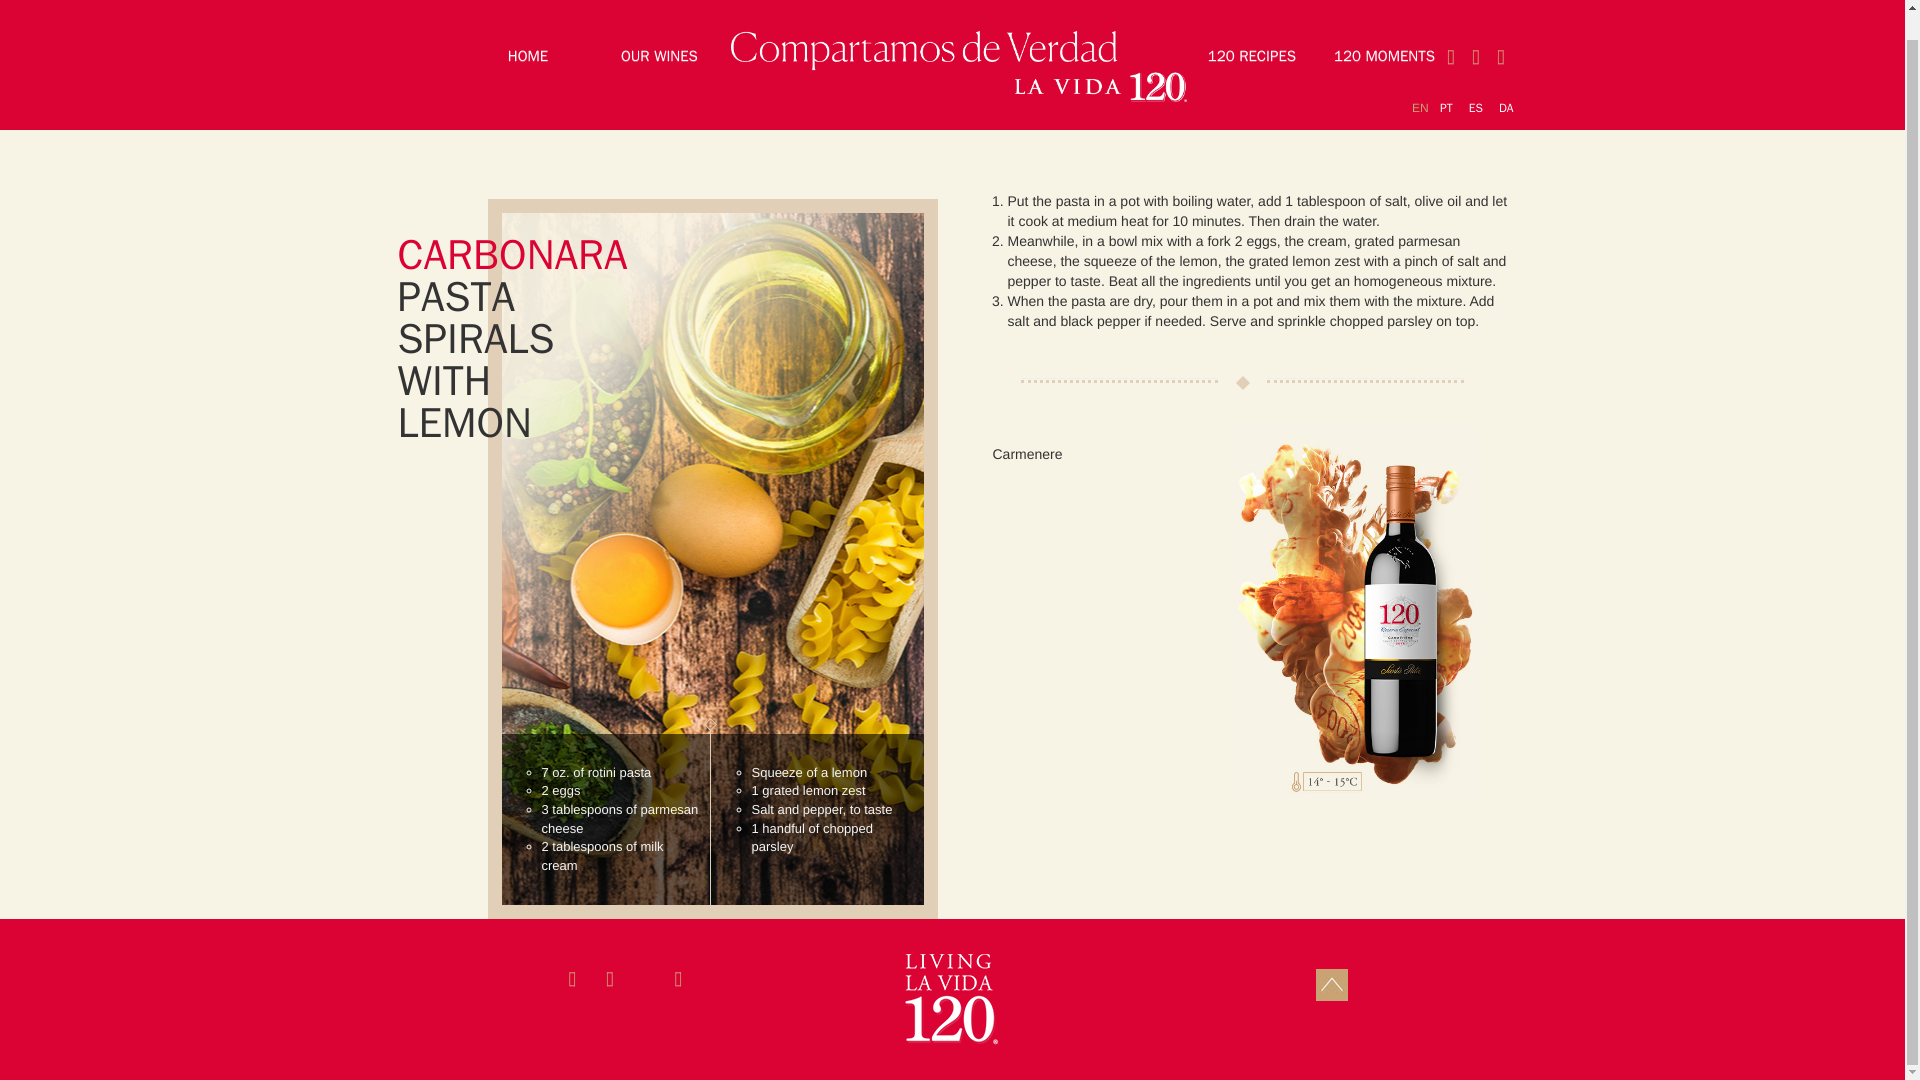 This screenshot has height=1080, width=1920. What do you see at coordinates (528, 30) in the screenshot?
I see `Home` at bounding box center [528, 30].